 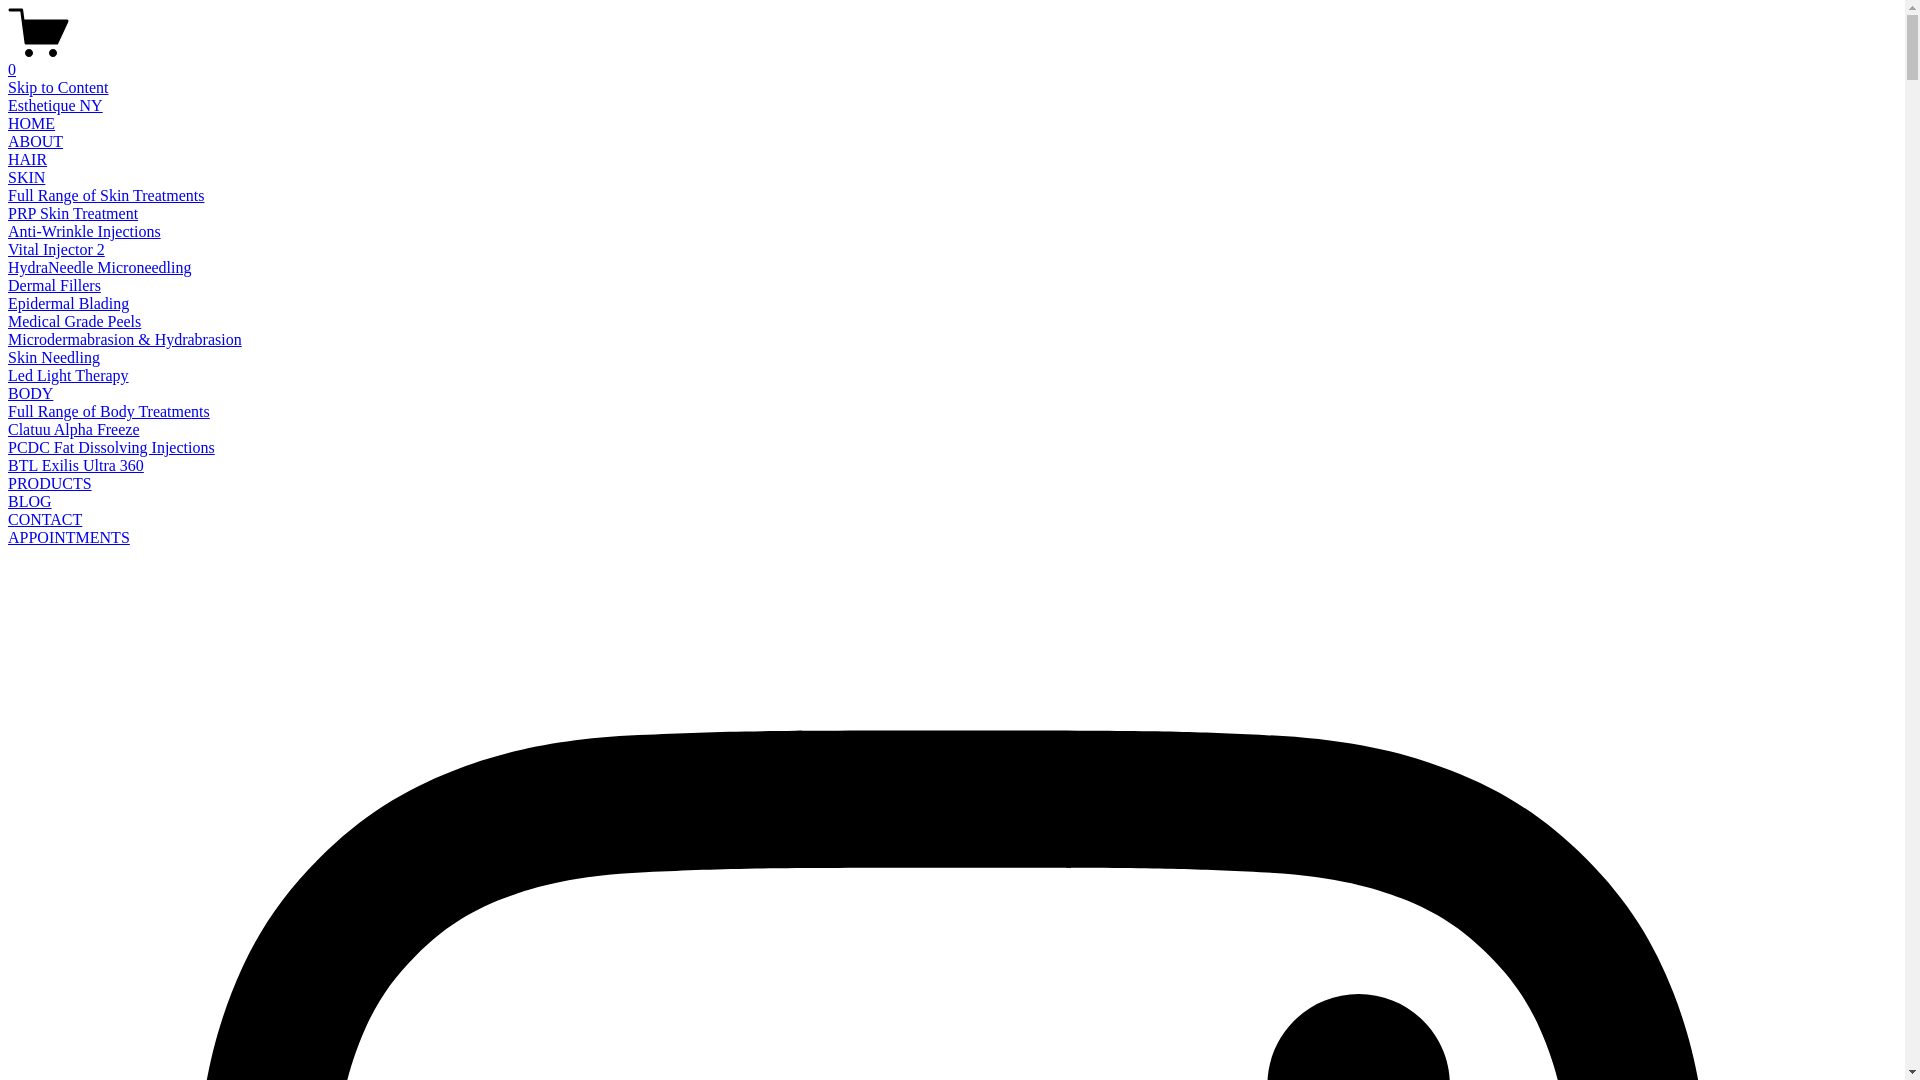 What do you see at coordinates (45, 520) in the screenshot?
I see `CONTACT` at bounding box center [45, 520].